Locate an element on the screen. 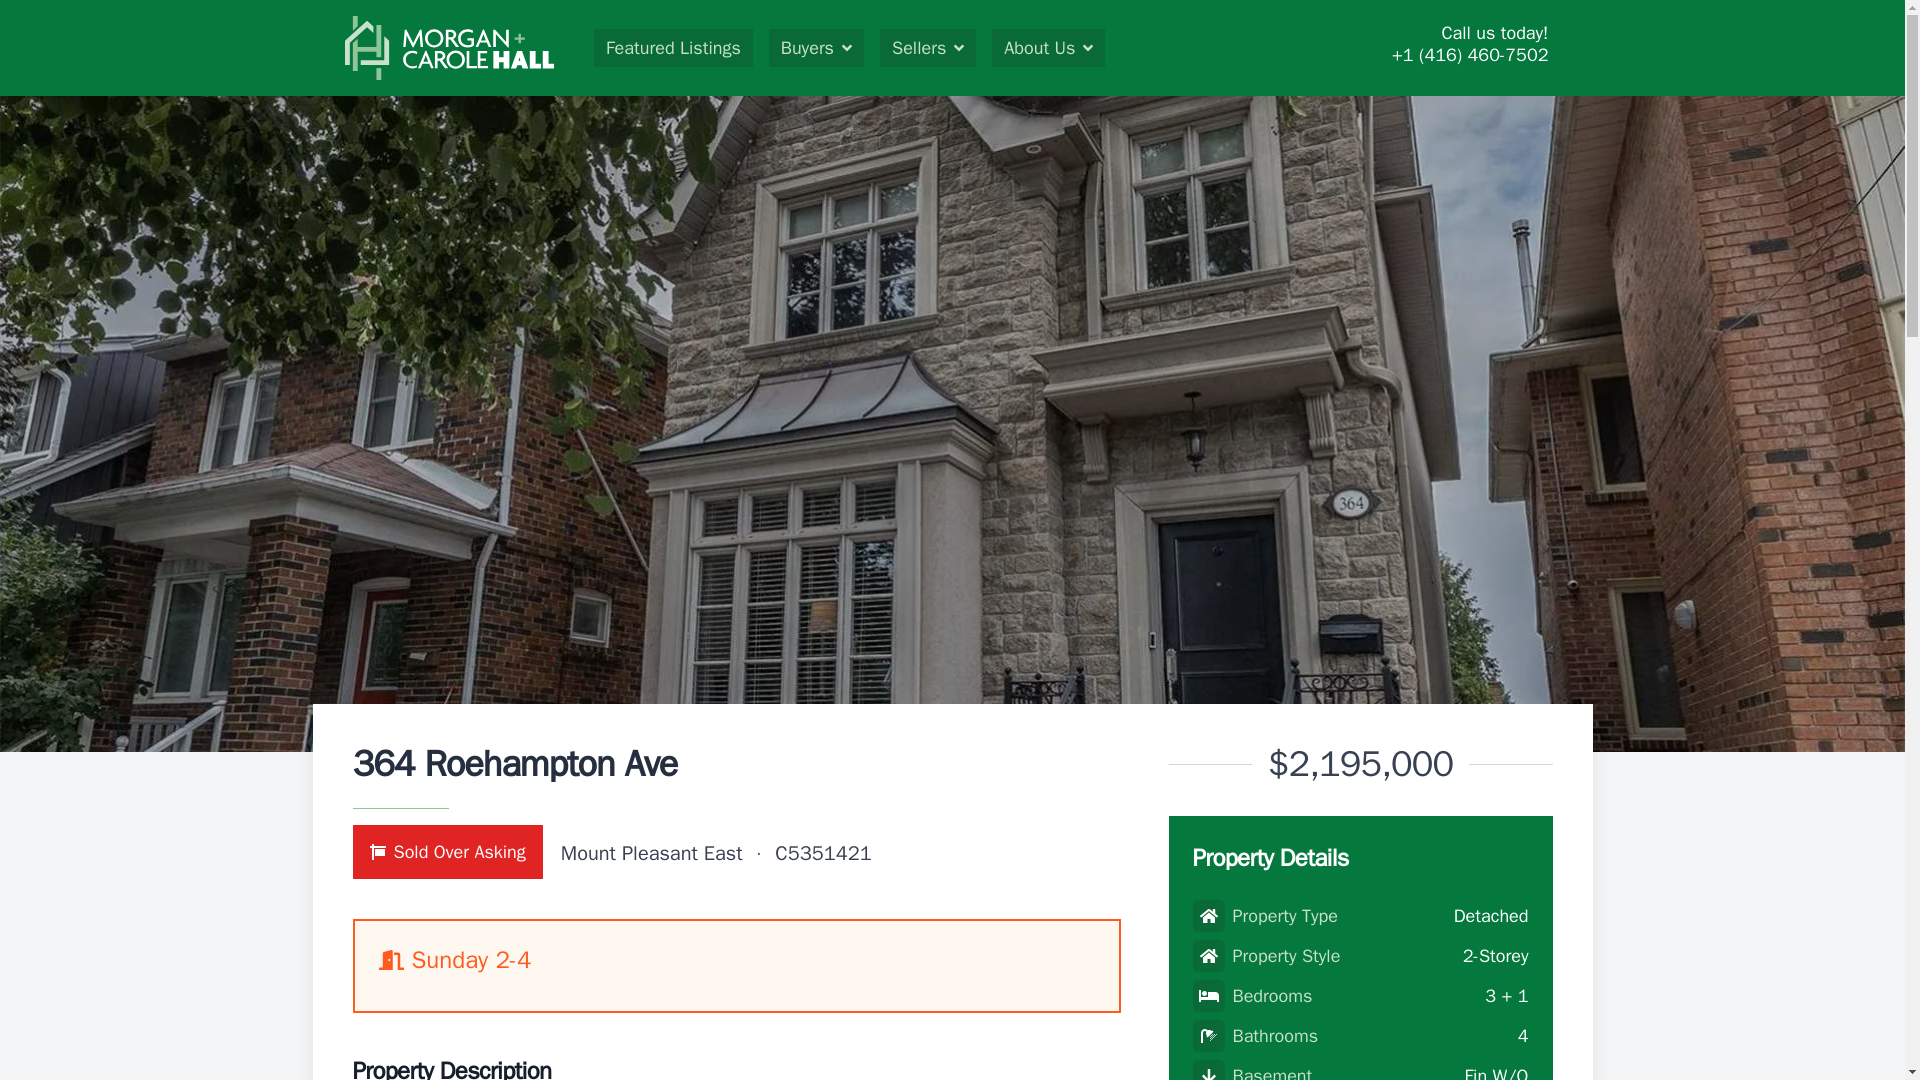  About Us is located at coordinates (1048, 48).